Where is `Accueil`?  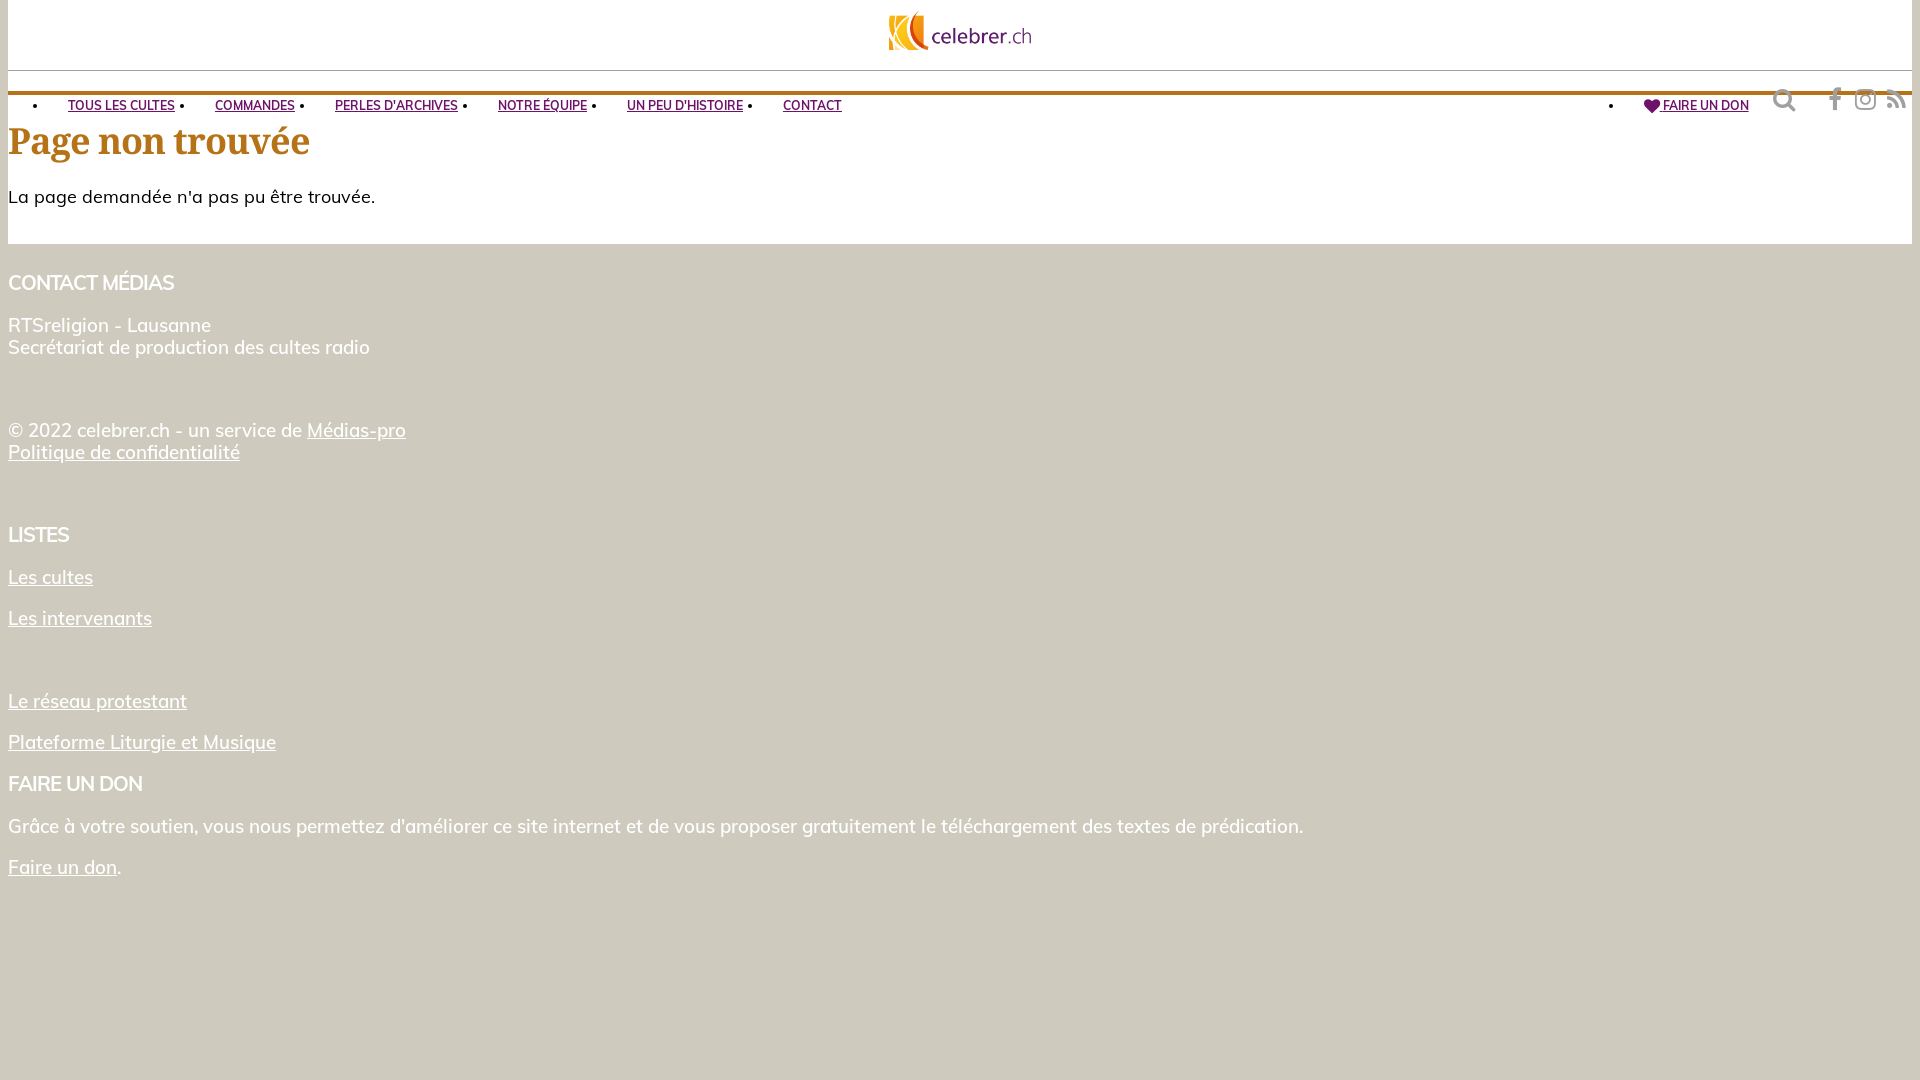 Accueil is located at coordinates (960, 30).